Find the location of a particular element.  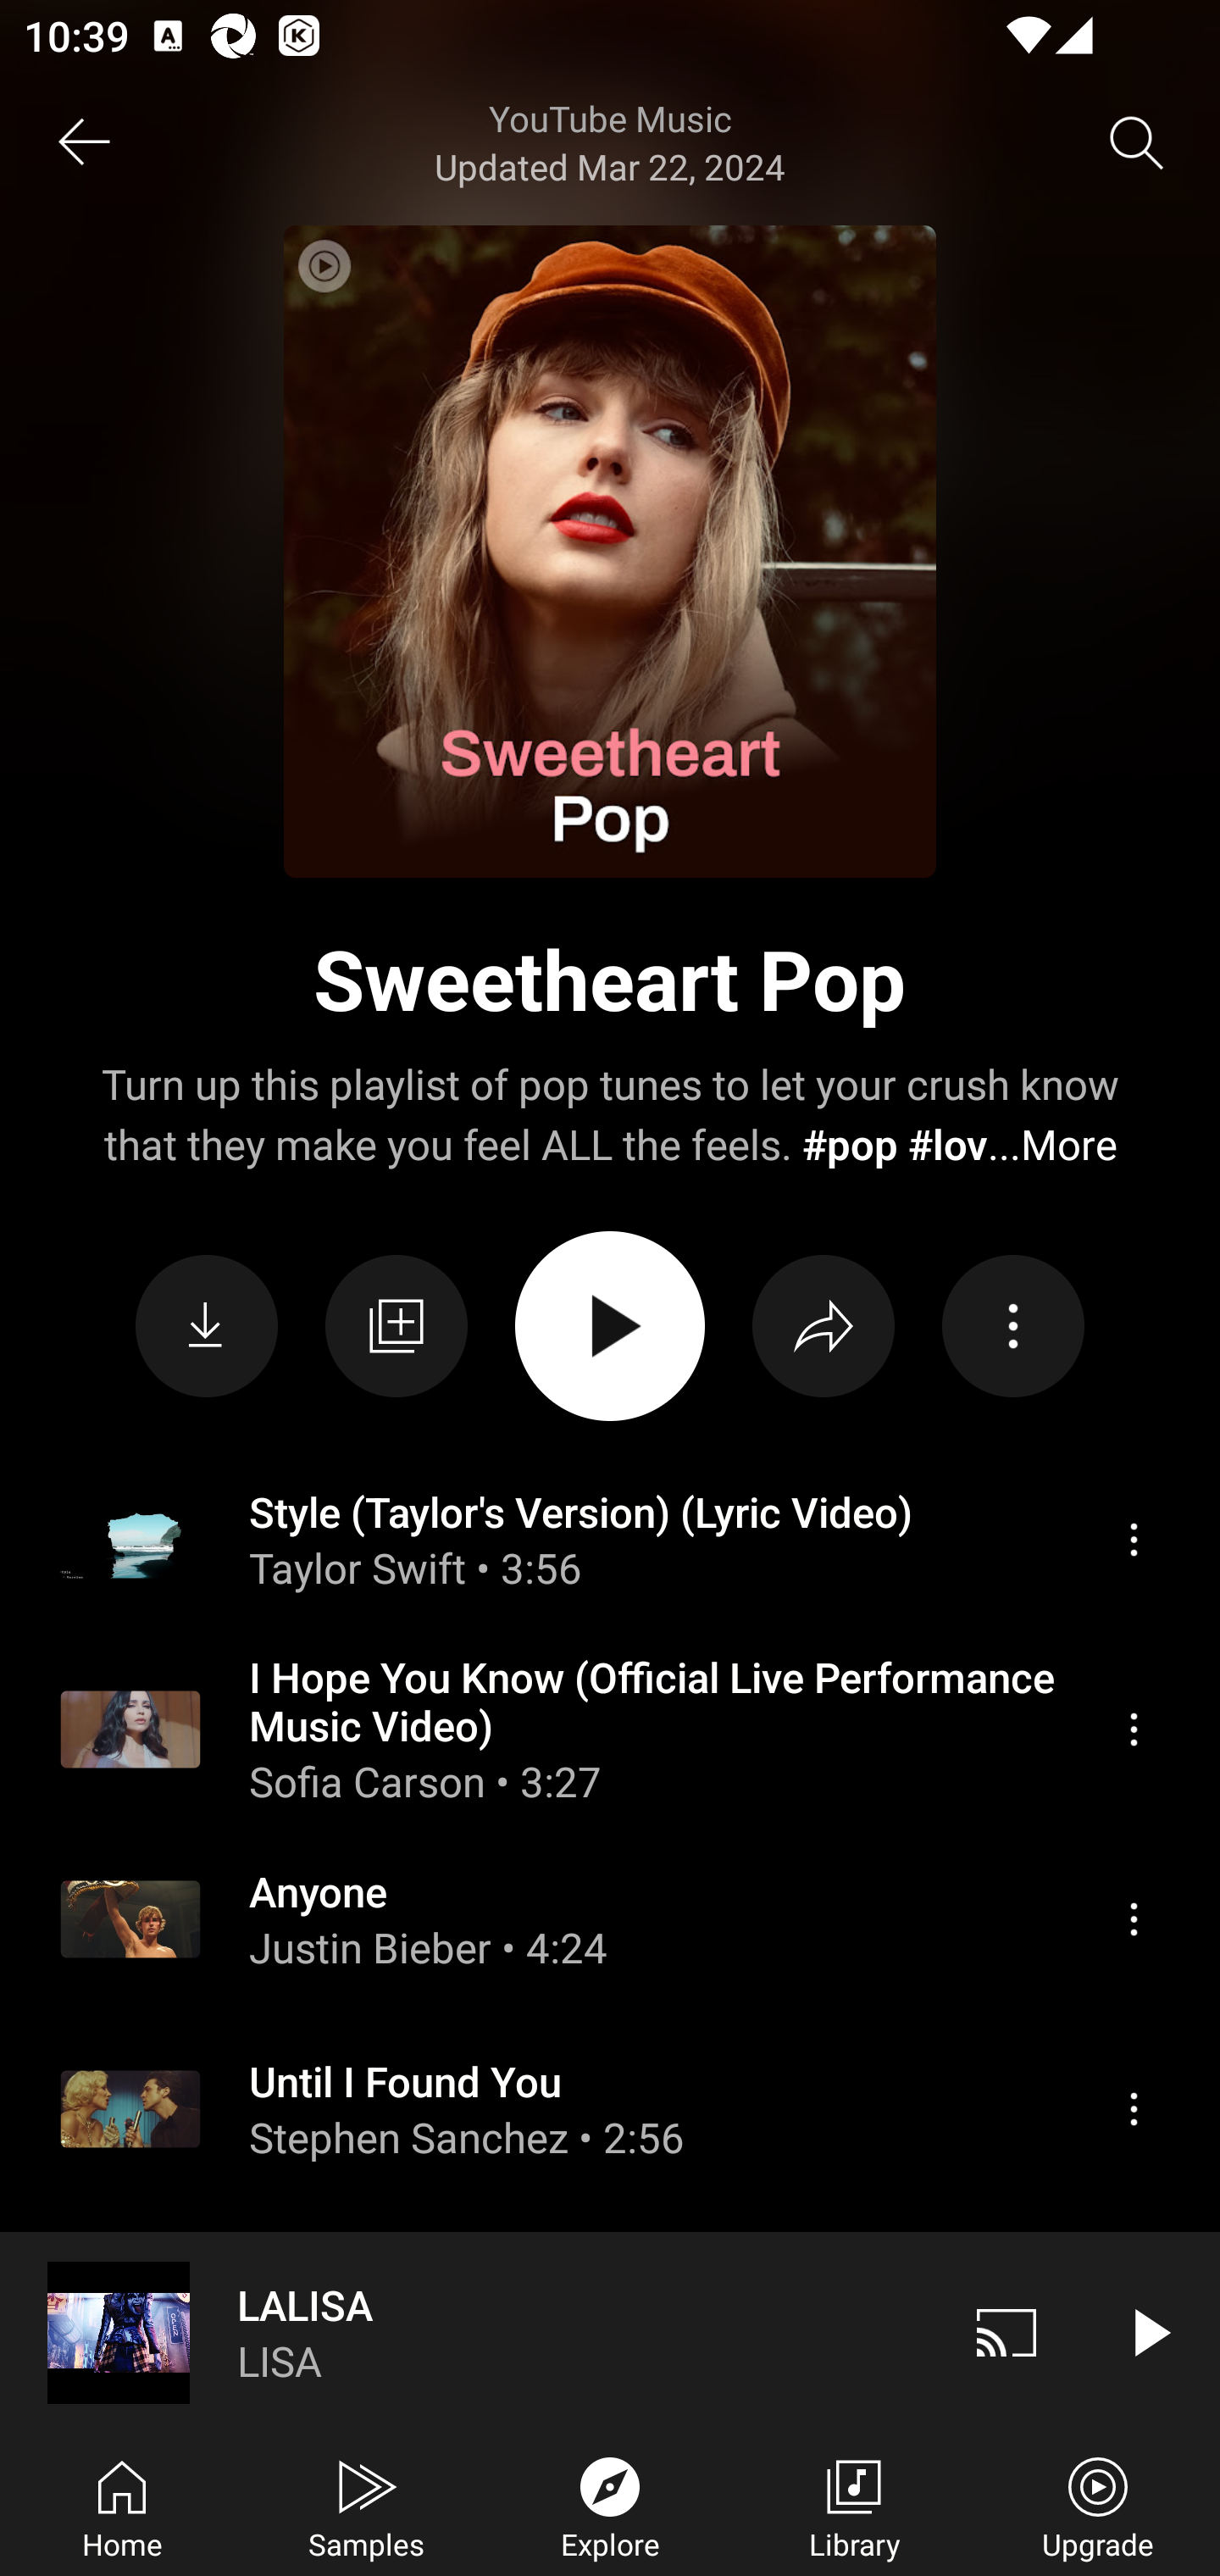

Menu is located at coordinates (1134, 1540).